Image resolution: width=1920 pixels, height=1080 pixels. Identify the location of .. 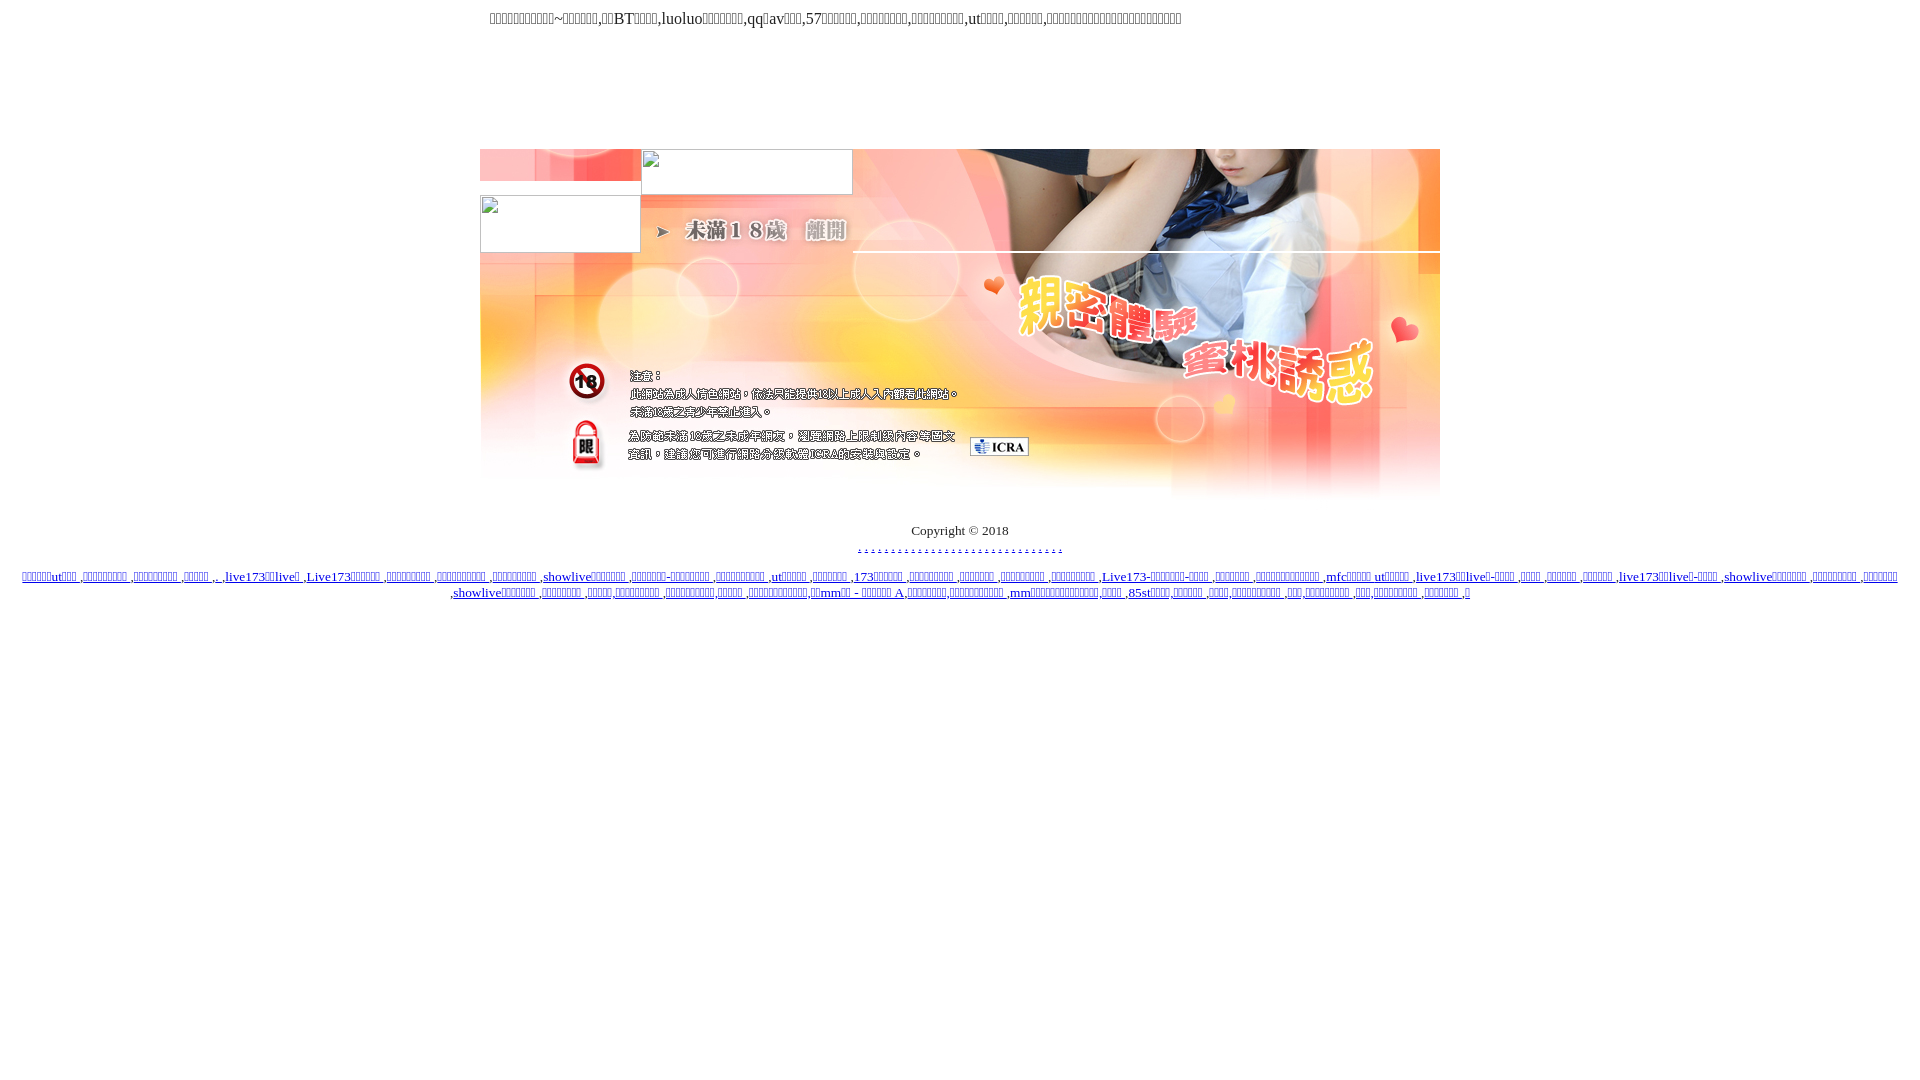
(960, 546).